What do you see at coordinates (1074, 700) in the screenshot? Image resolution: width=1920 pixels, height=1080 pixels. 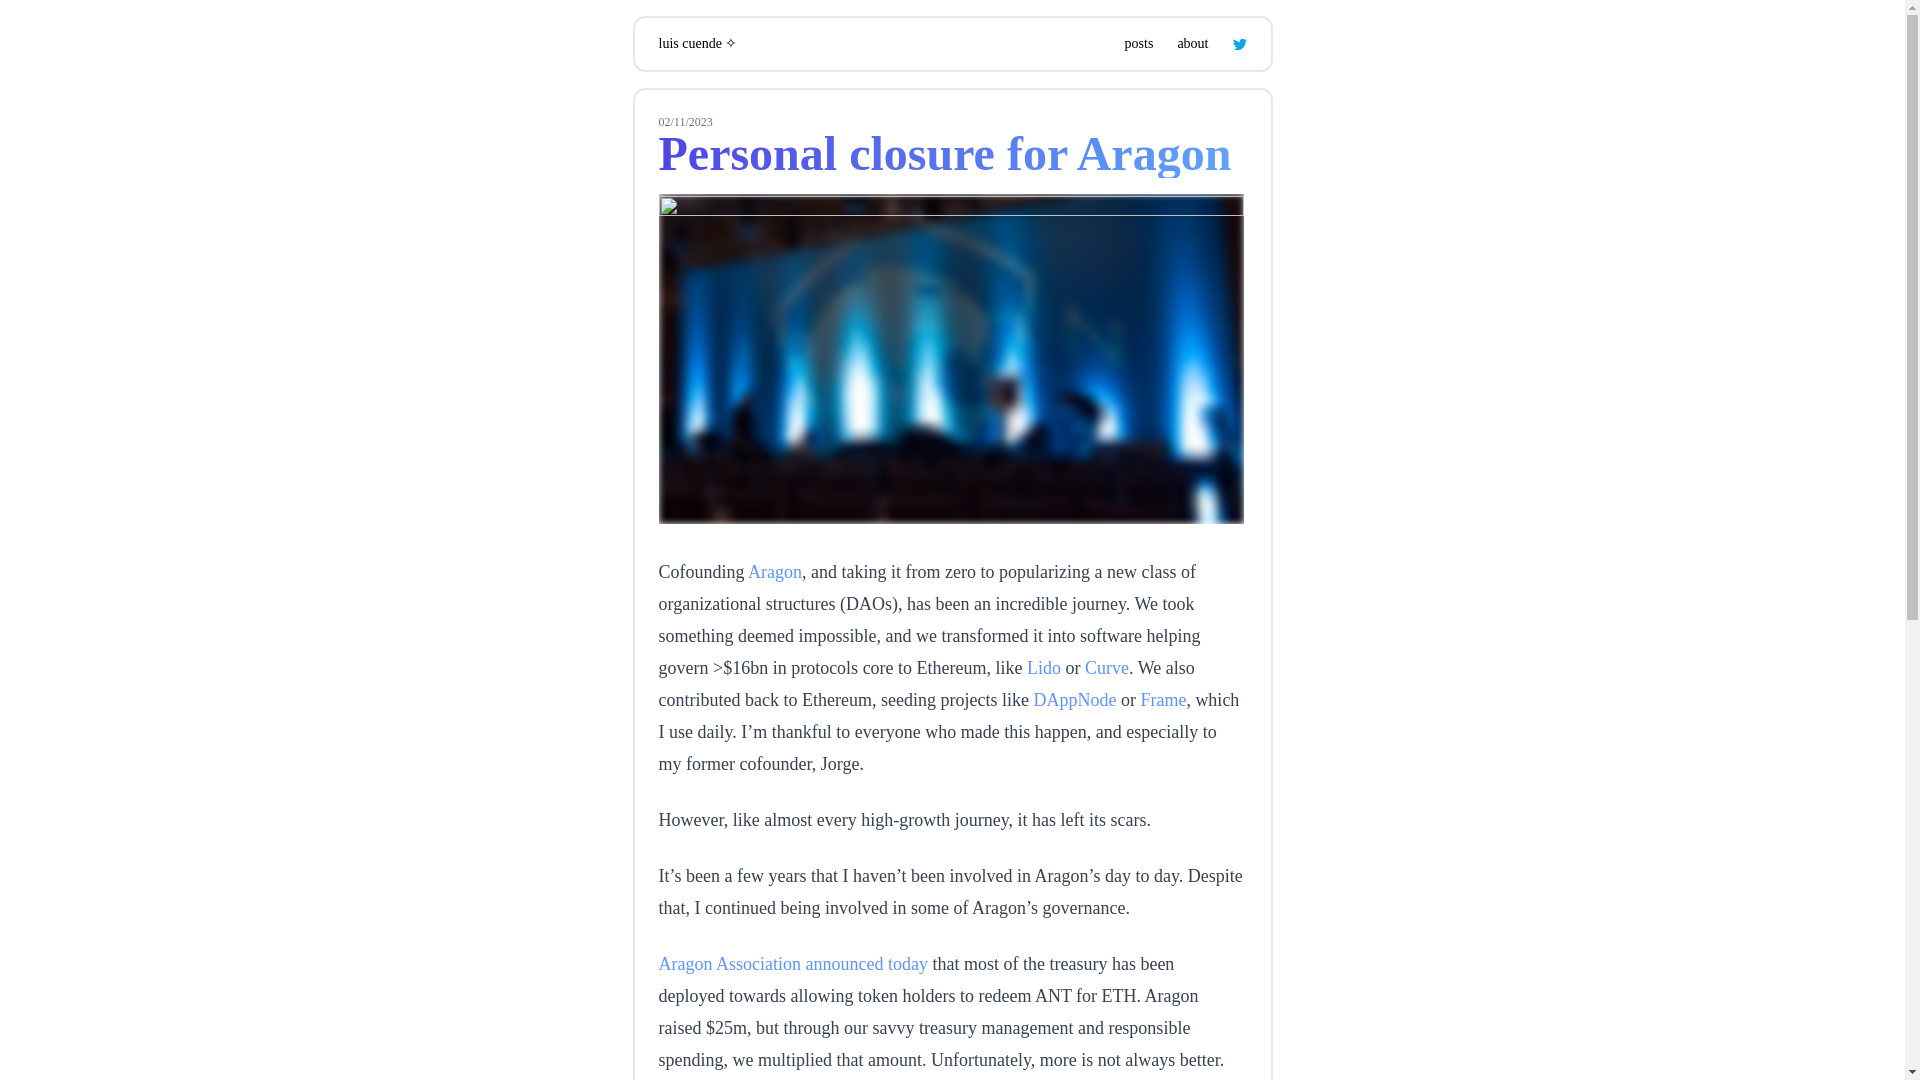 I see `DAppNode` at bounding box center [1074, 700].